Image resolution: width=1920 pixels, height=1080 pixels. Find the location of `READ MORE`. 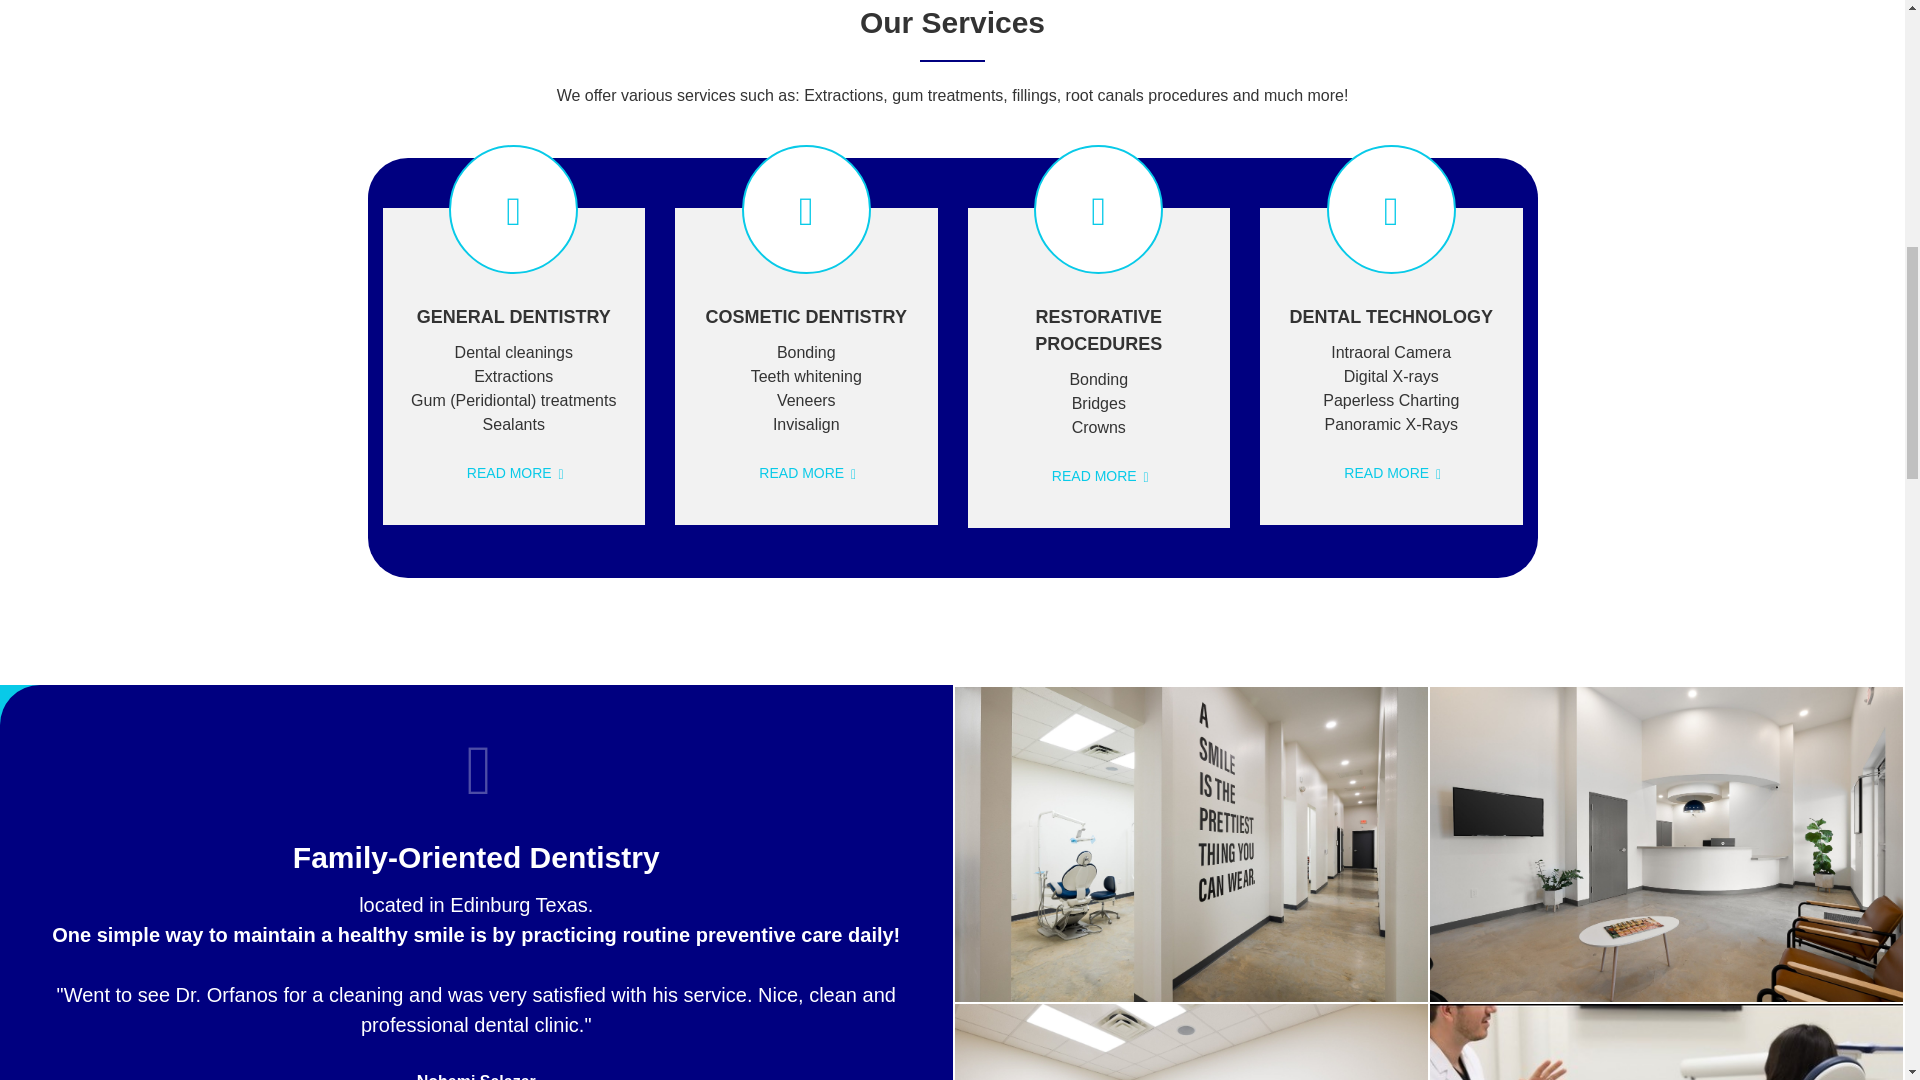

READ MORE is located at coordinates (1391, 472).